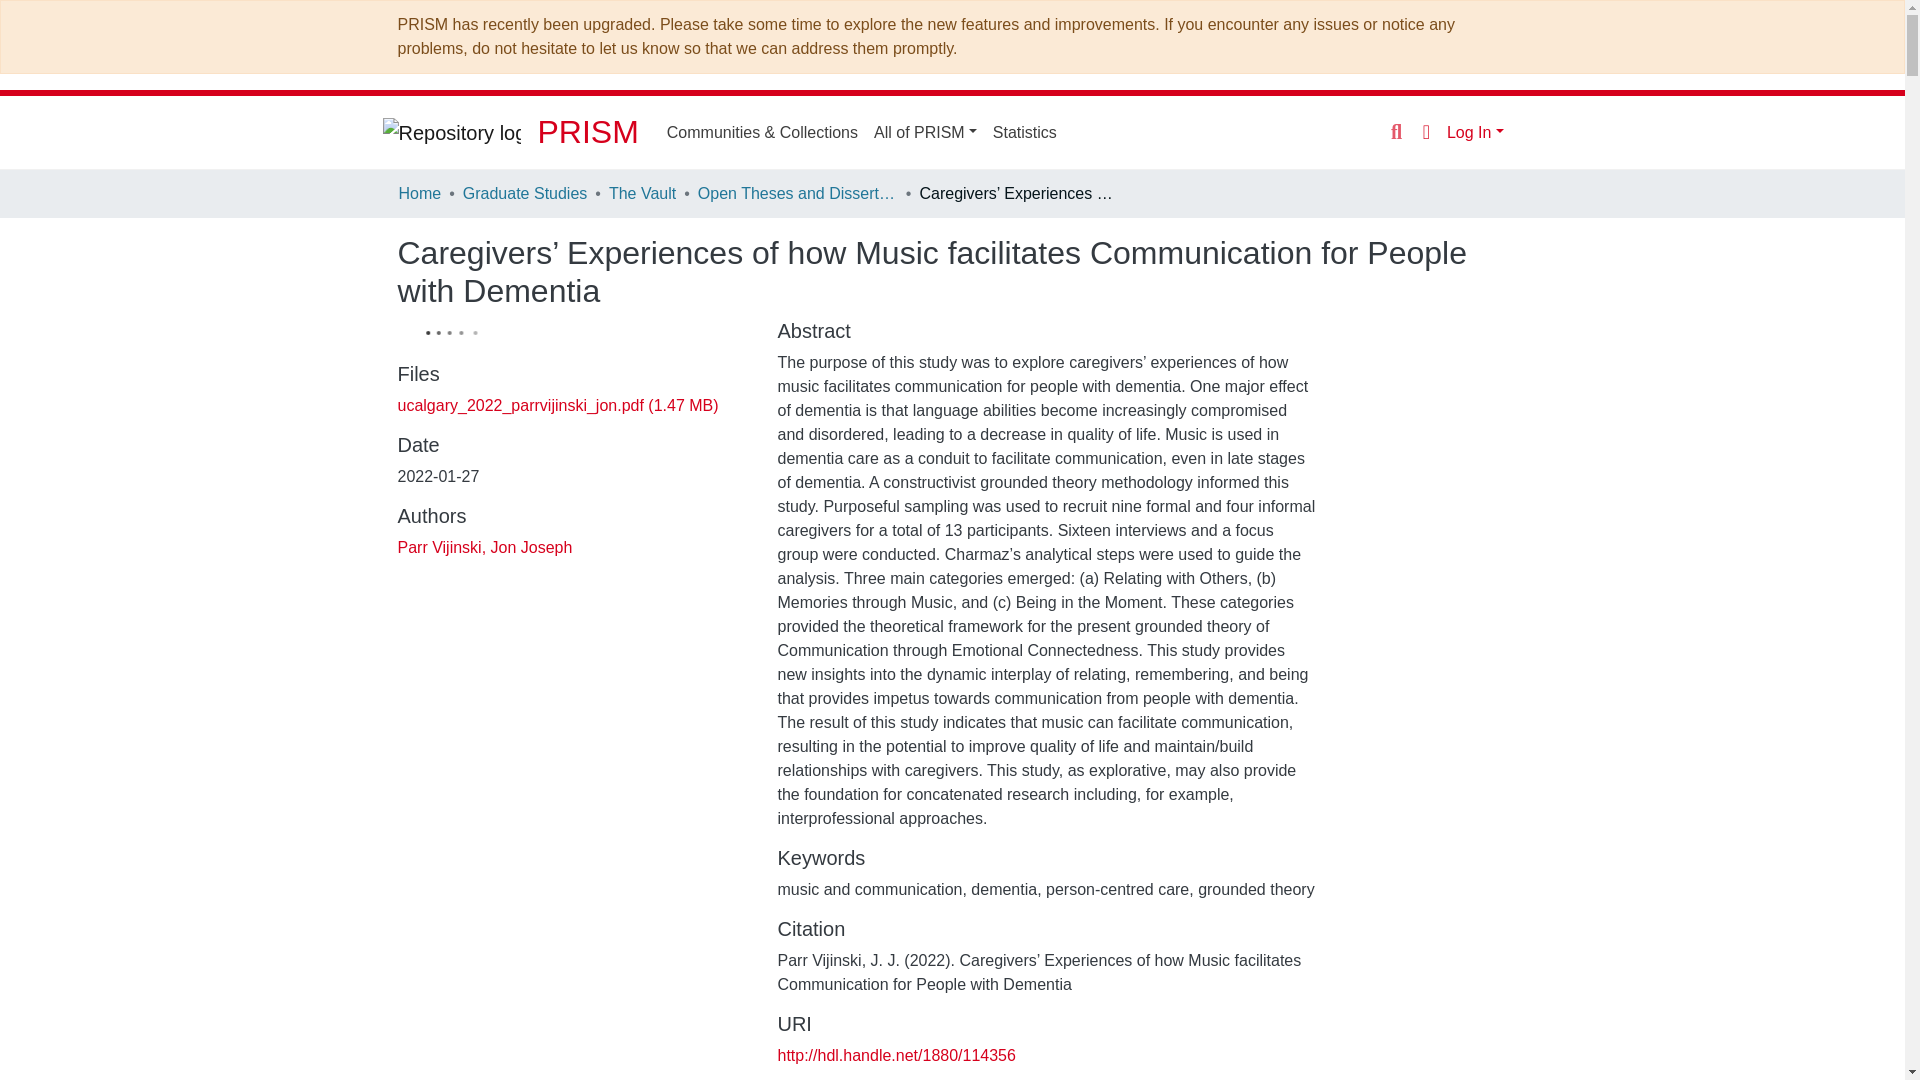 Image resolution: width=1920 pixels, height=1080 pixels. Describe the element at coordinates (798, 194) in the screenshot. I see `Open Theses and Dissertations` at that location.